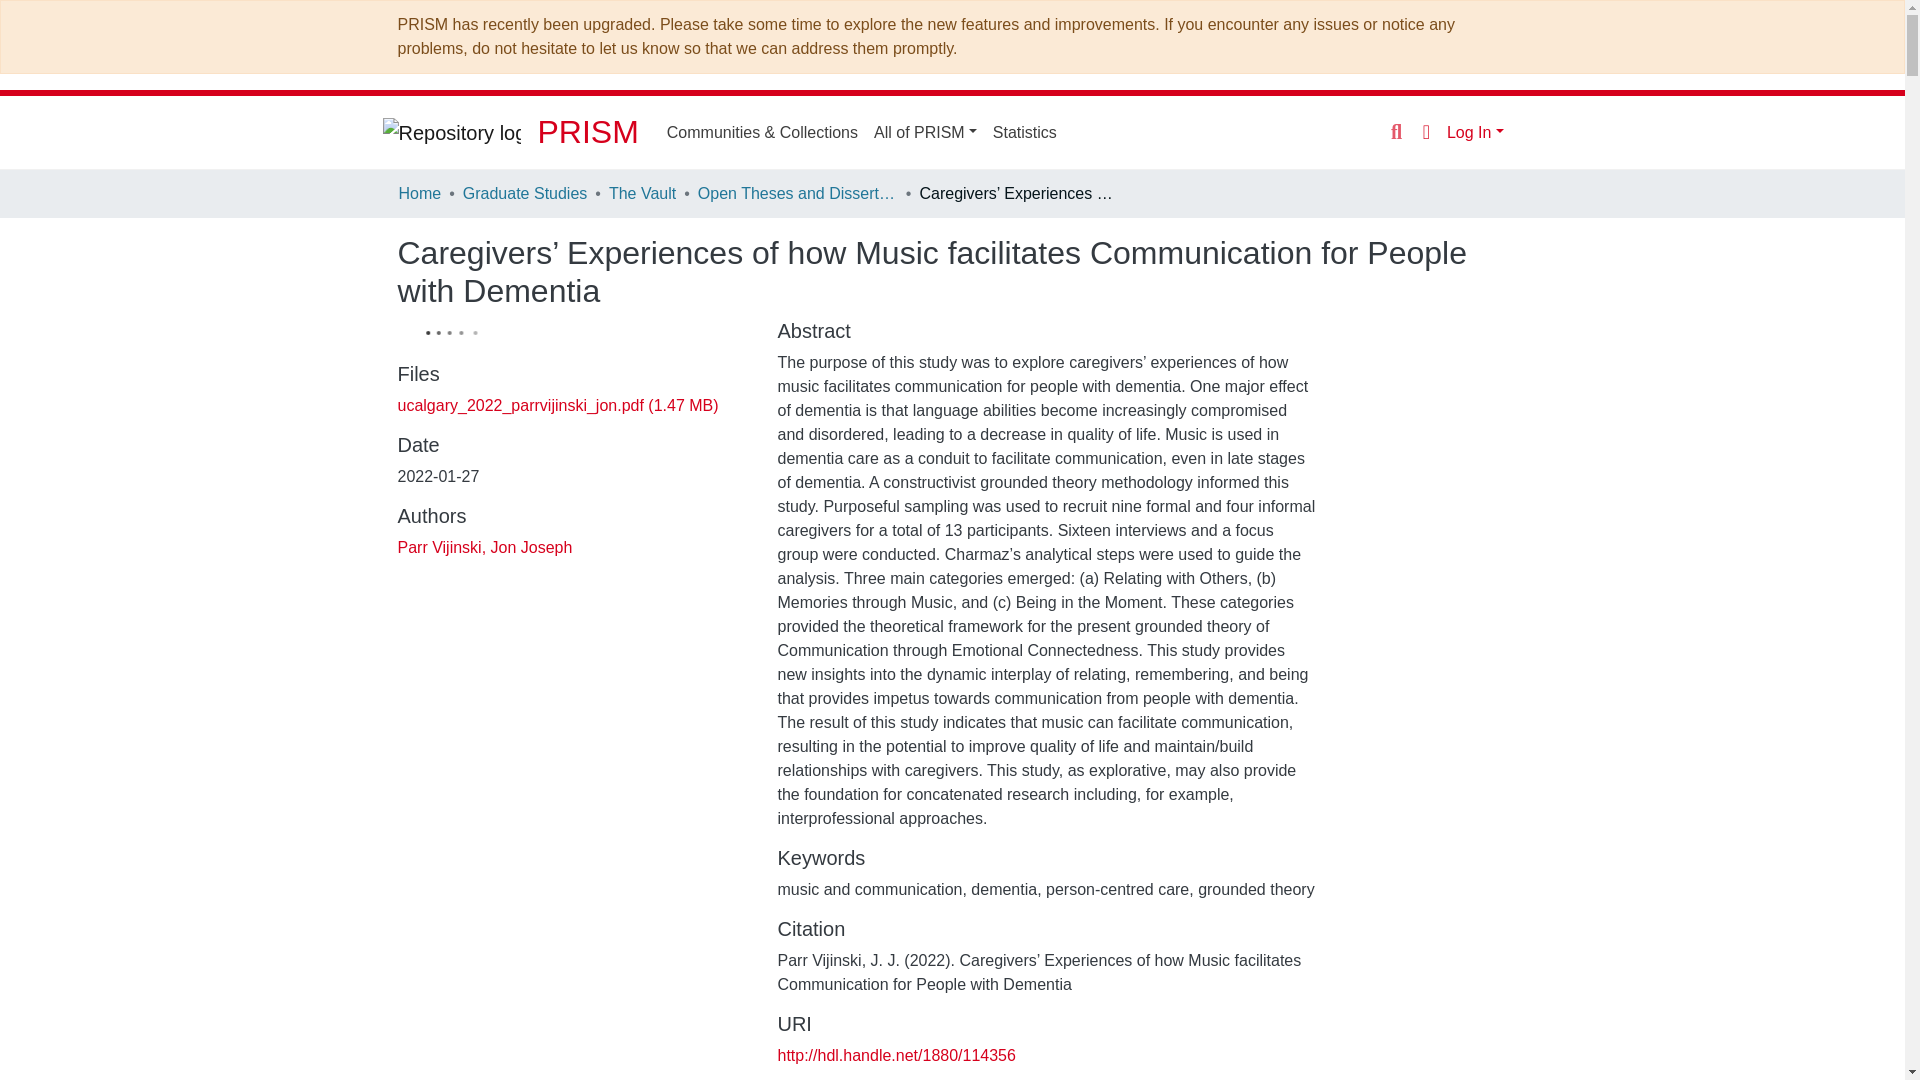 Image resolution: width=1920 pixels, height=1080 pixels. Describe the element at coordinates (798, 194) in the screenshot. I see `Open Theses and Dissertations` at that location.